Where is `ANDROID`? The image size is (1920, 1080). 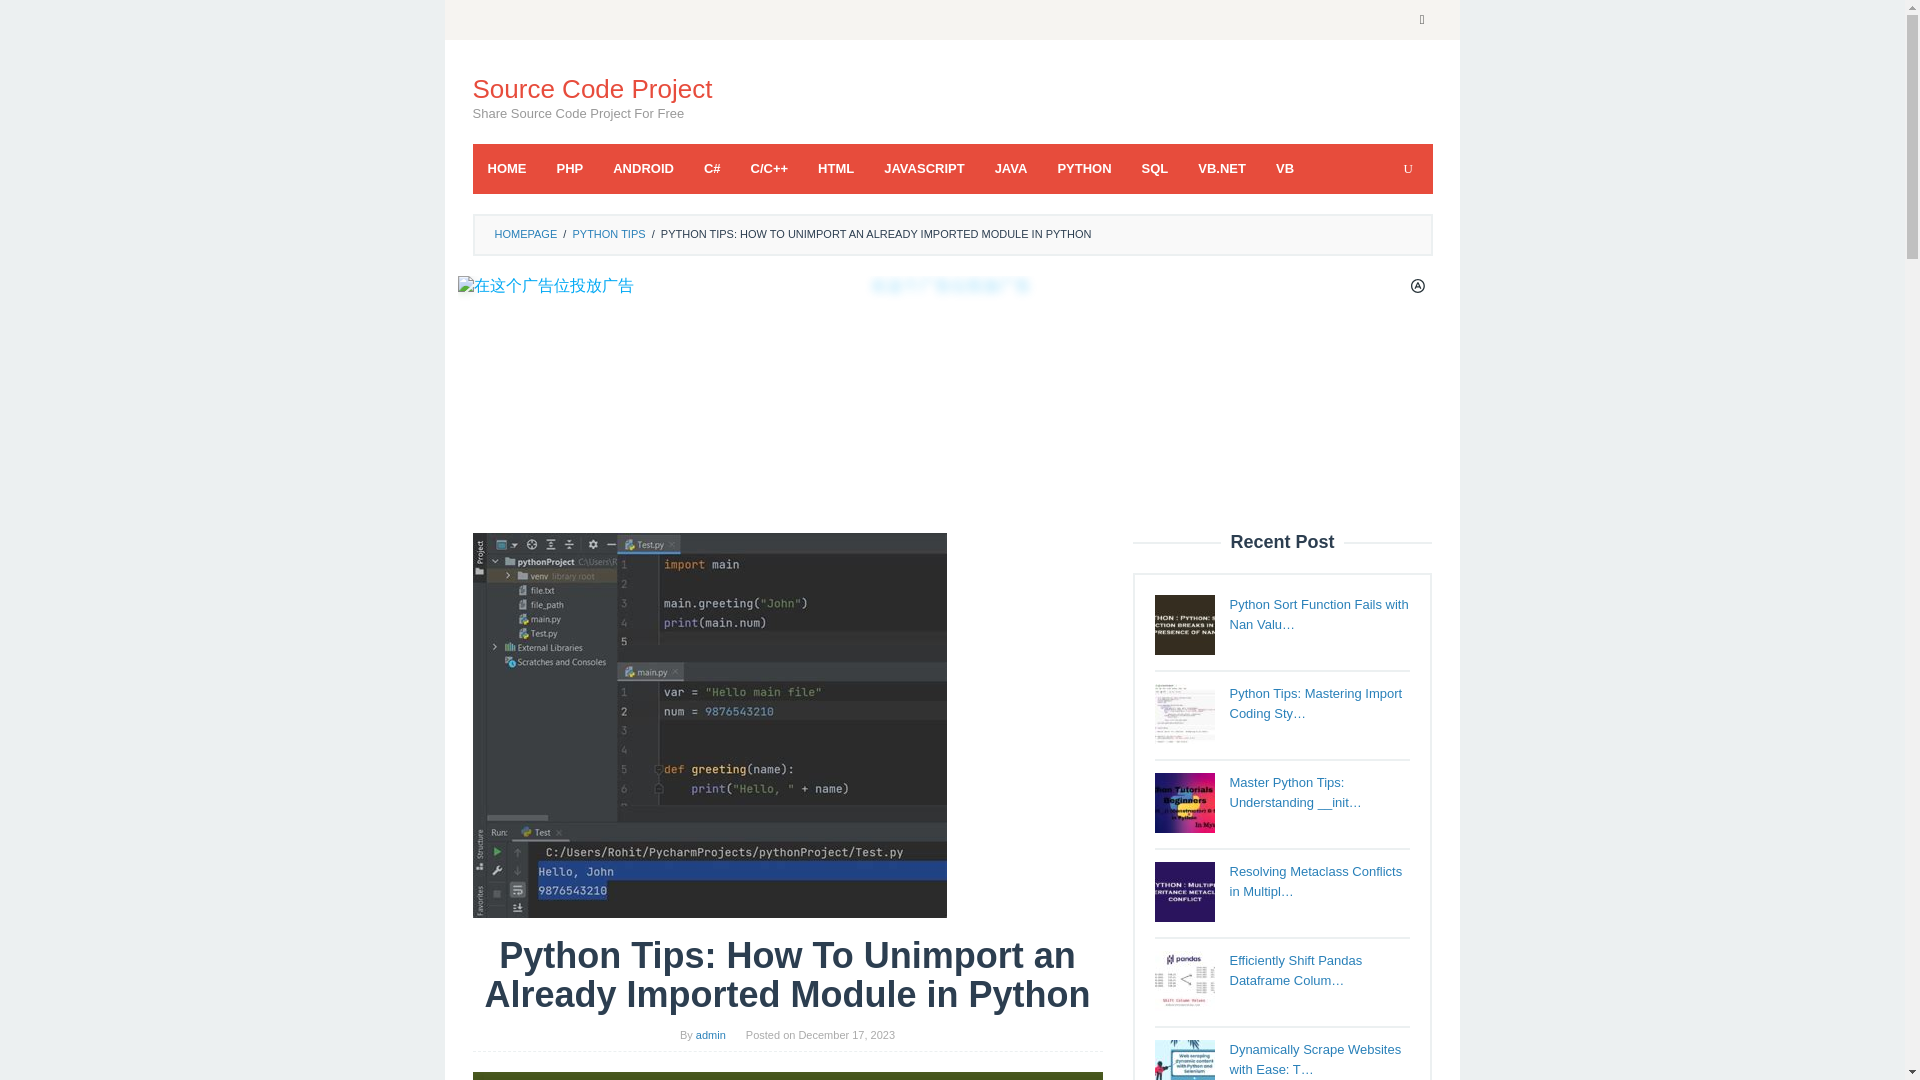
ANDROID is located at coordinates (643, 168).